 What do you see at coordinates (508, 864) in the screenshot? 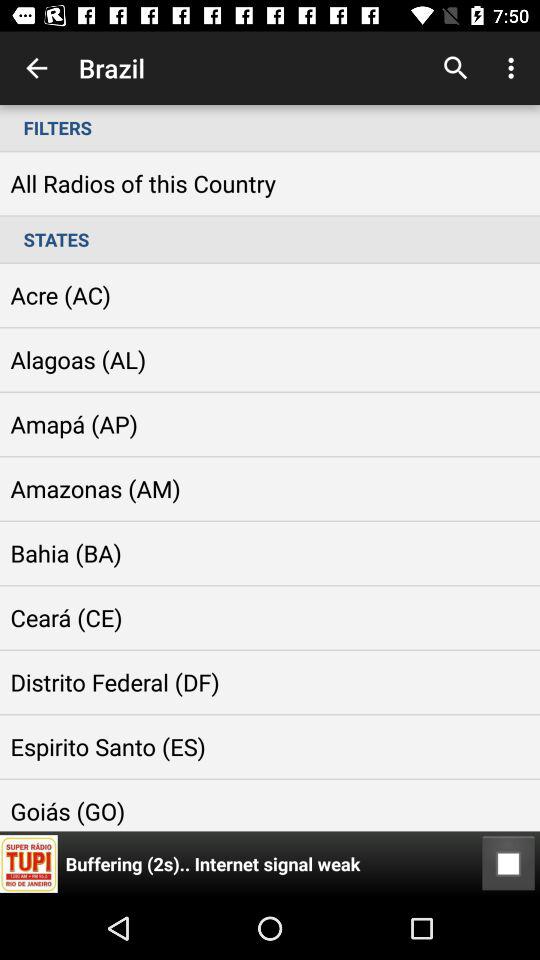
I see `press item below the states item` at bounding box center [508, 864].